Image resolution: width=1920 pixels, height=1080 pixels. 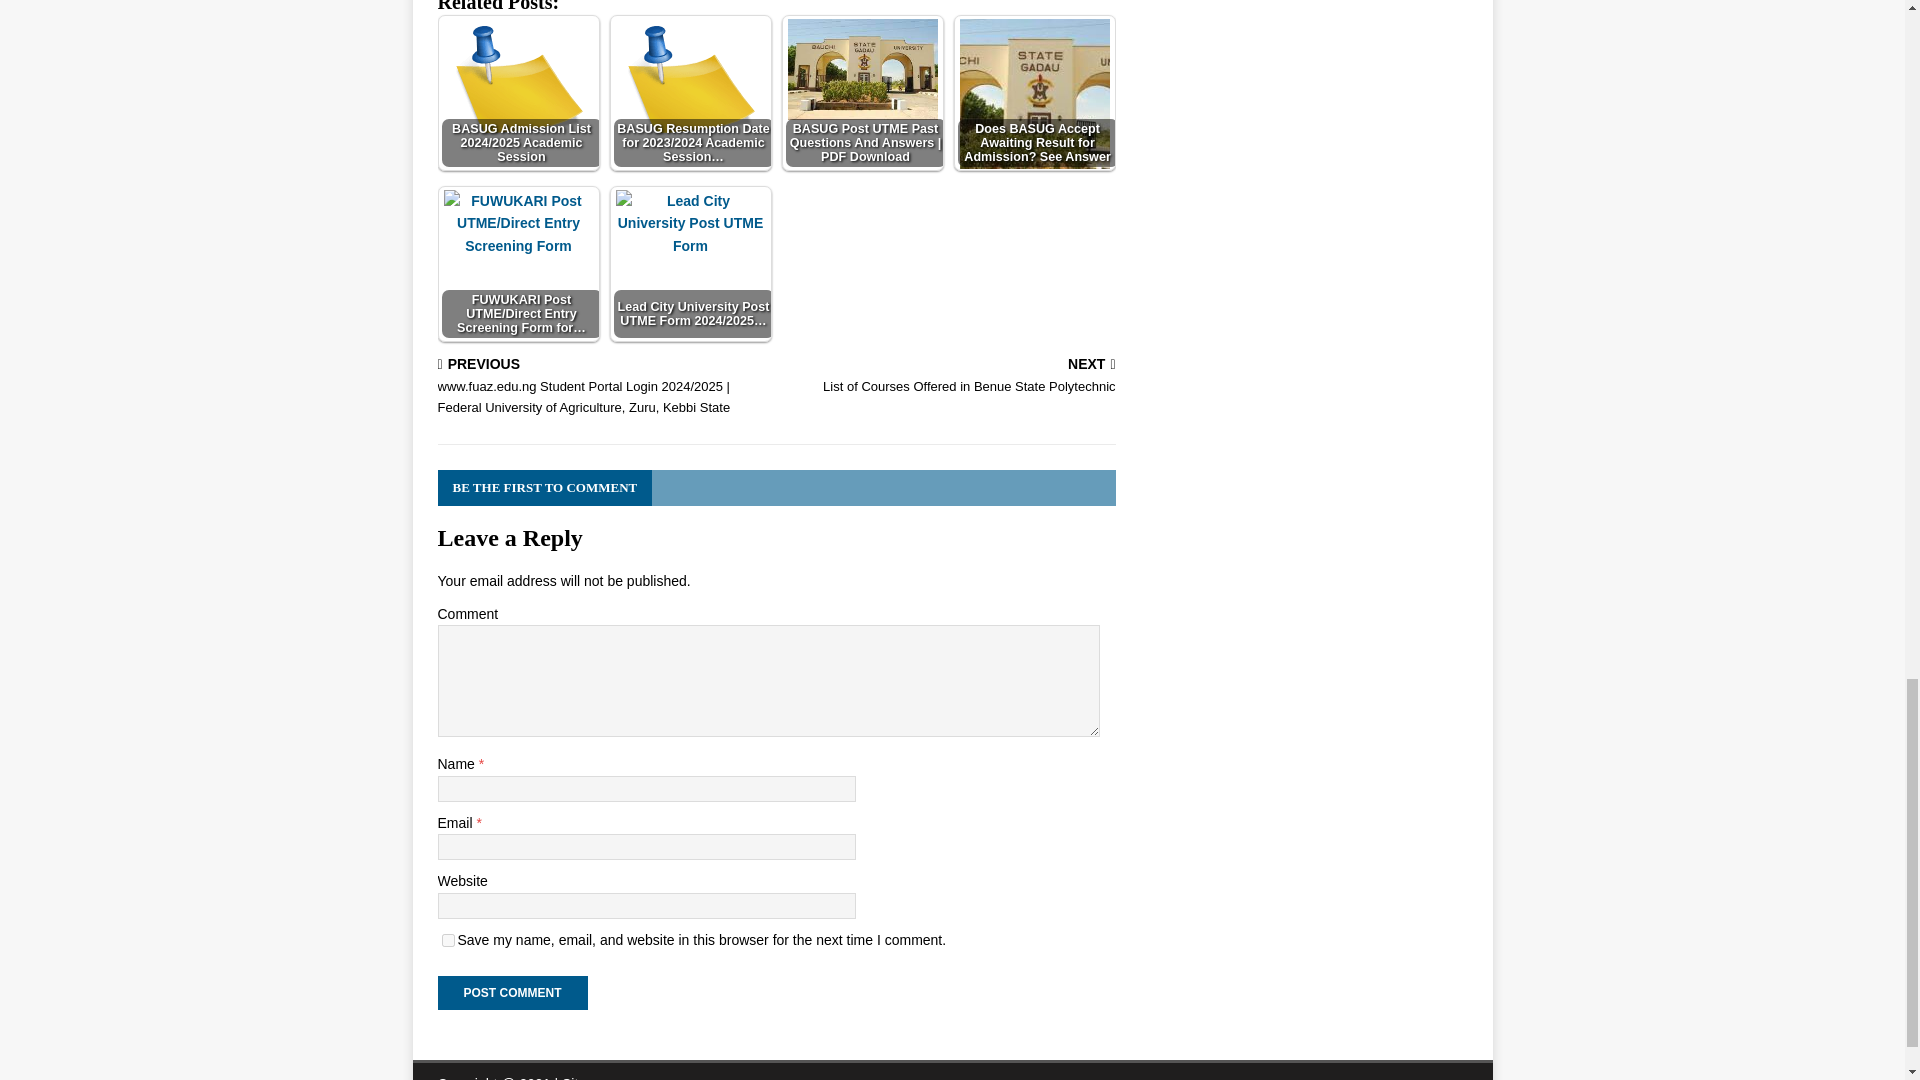 I want to click on Post Comment, so click(x=1034, y=92).